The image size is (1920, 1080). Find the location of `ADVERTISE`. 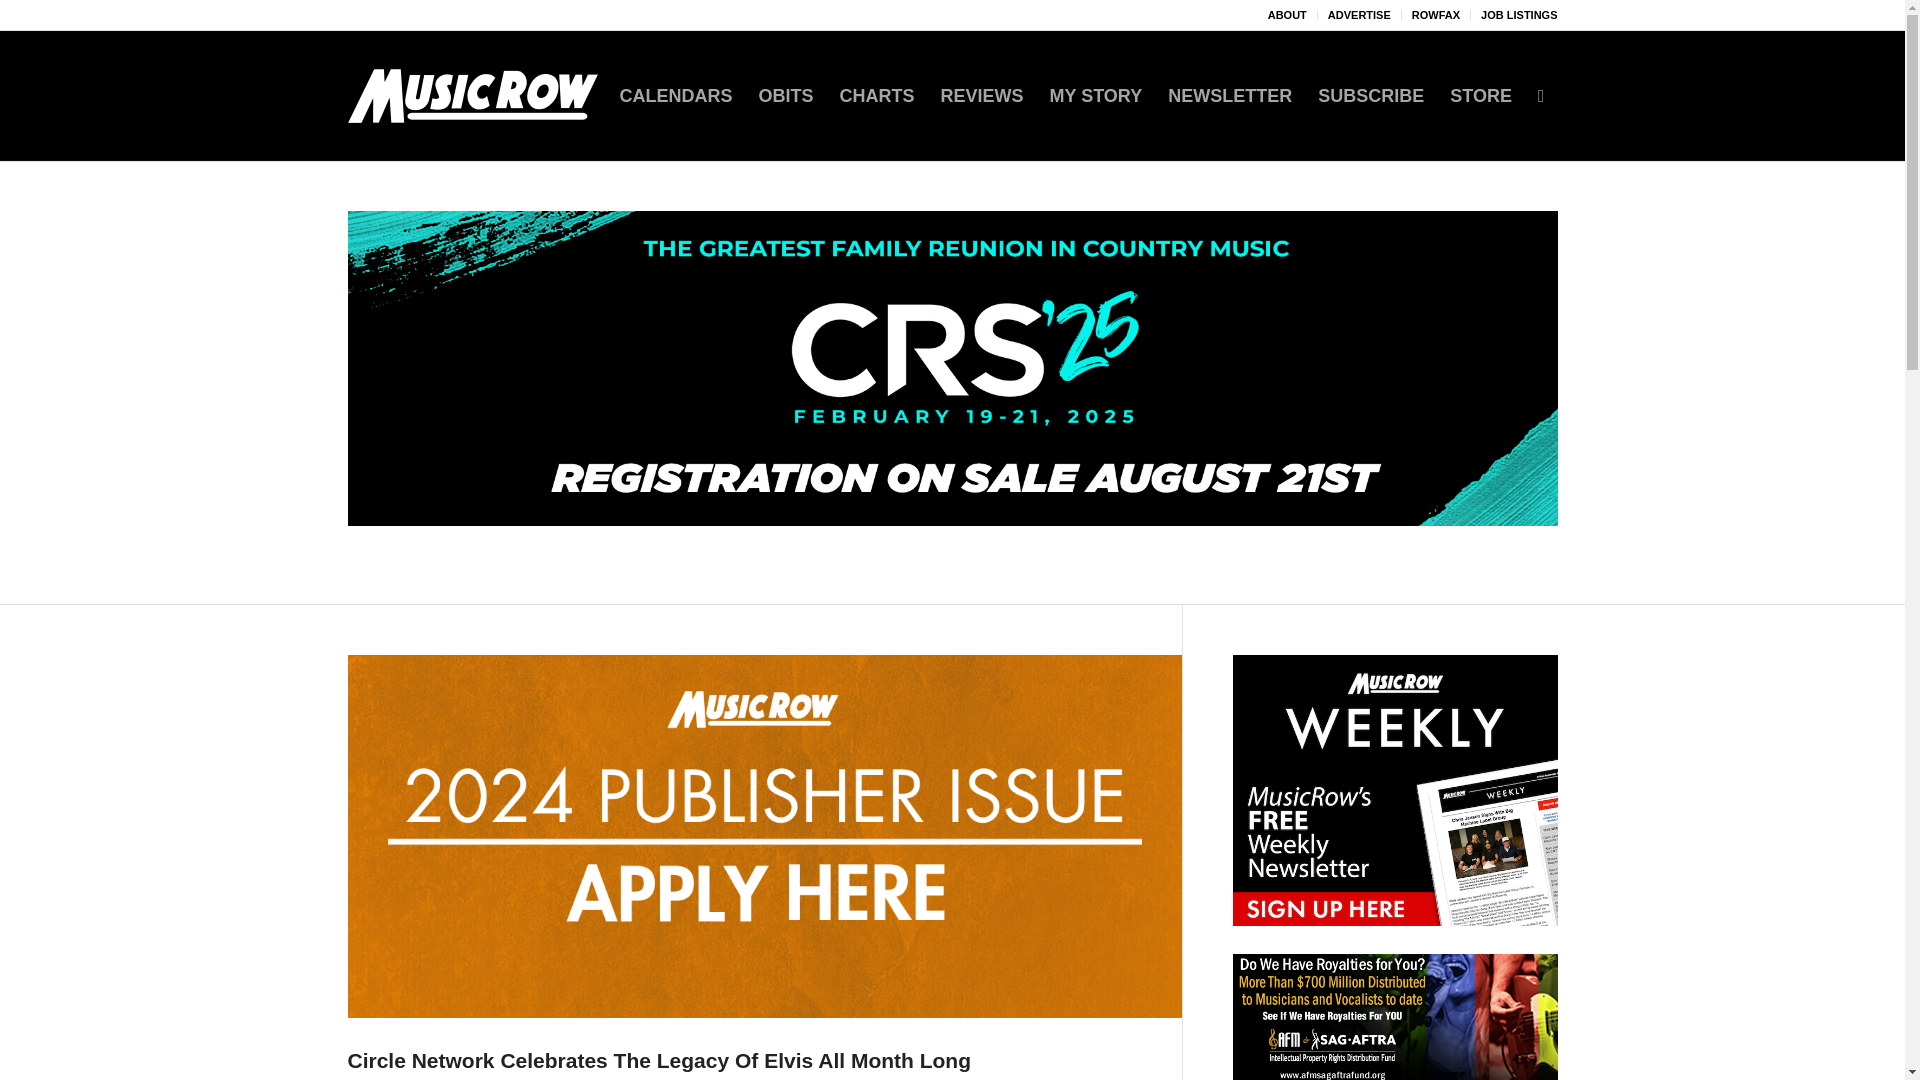

ADVERTISE is located at coordinates (1359, 15).